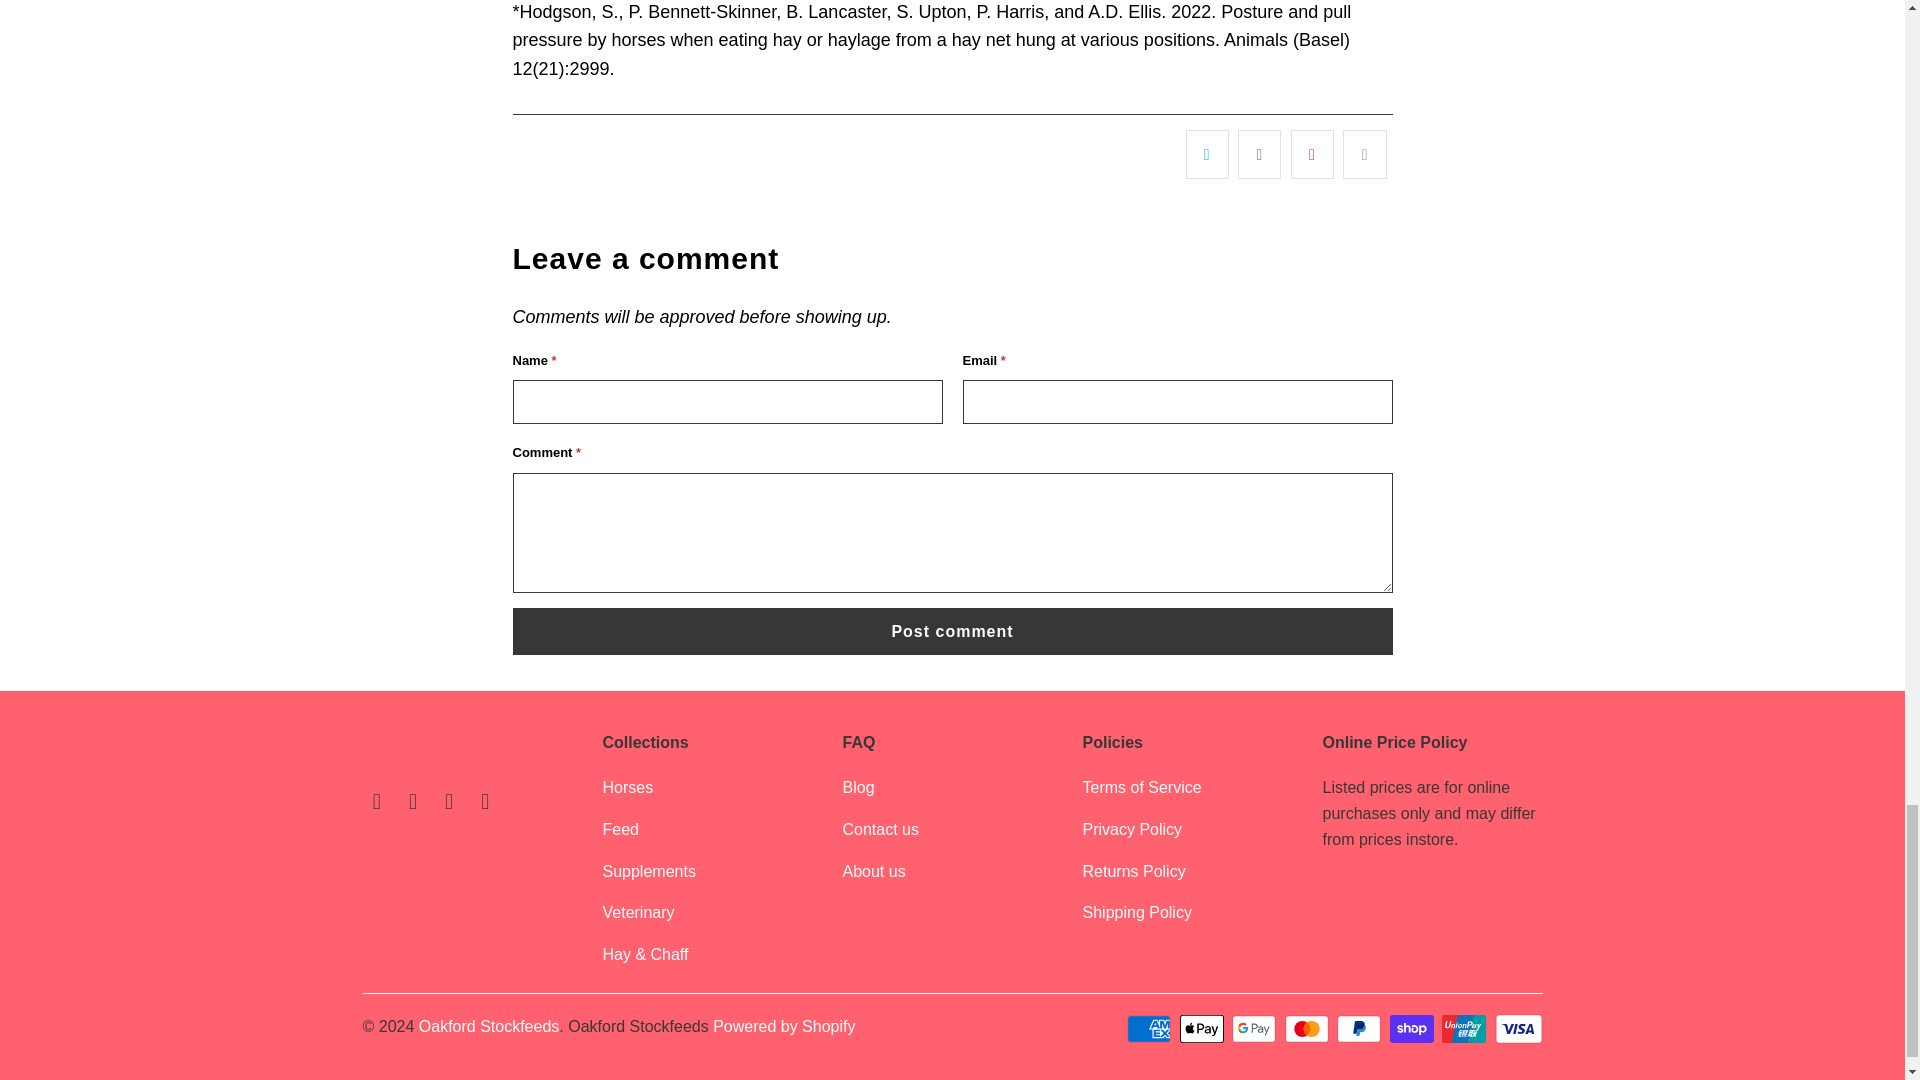 The height and width of the screenshot is (1080, 1920). What do you see at coordinates (1256, 1029) in the screenshot?
I see `Google Pay` at bounding box center [1256, 1029].